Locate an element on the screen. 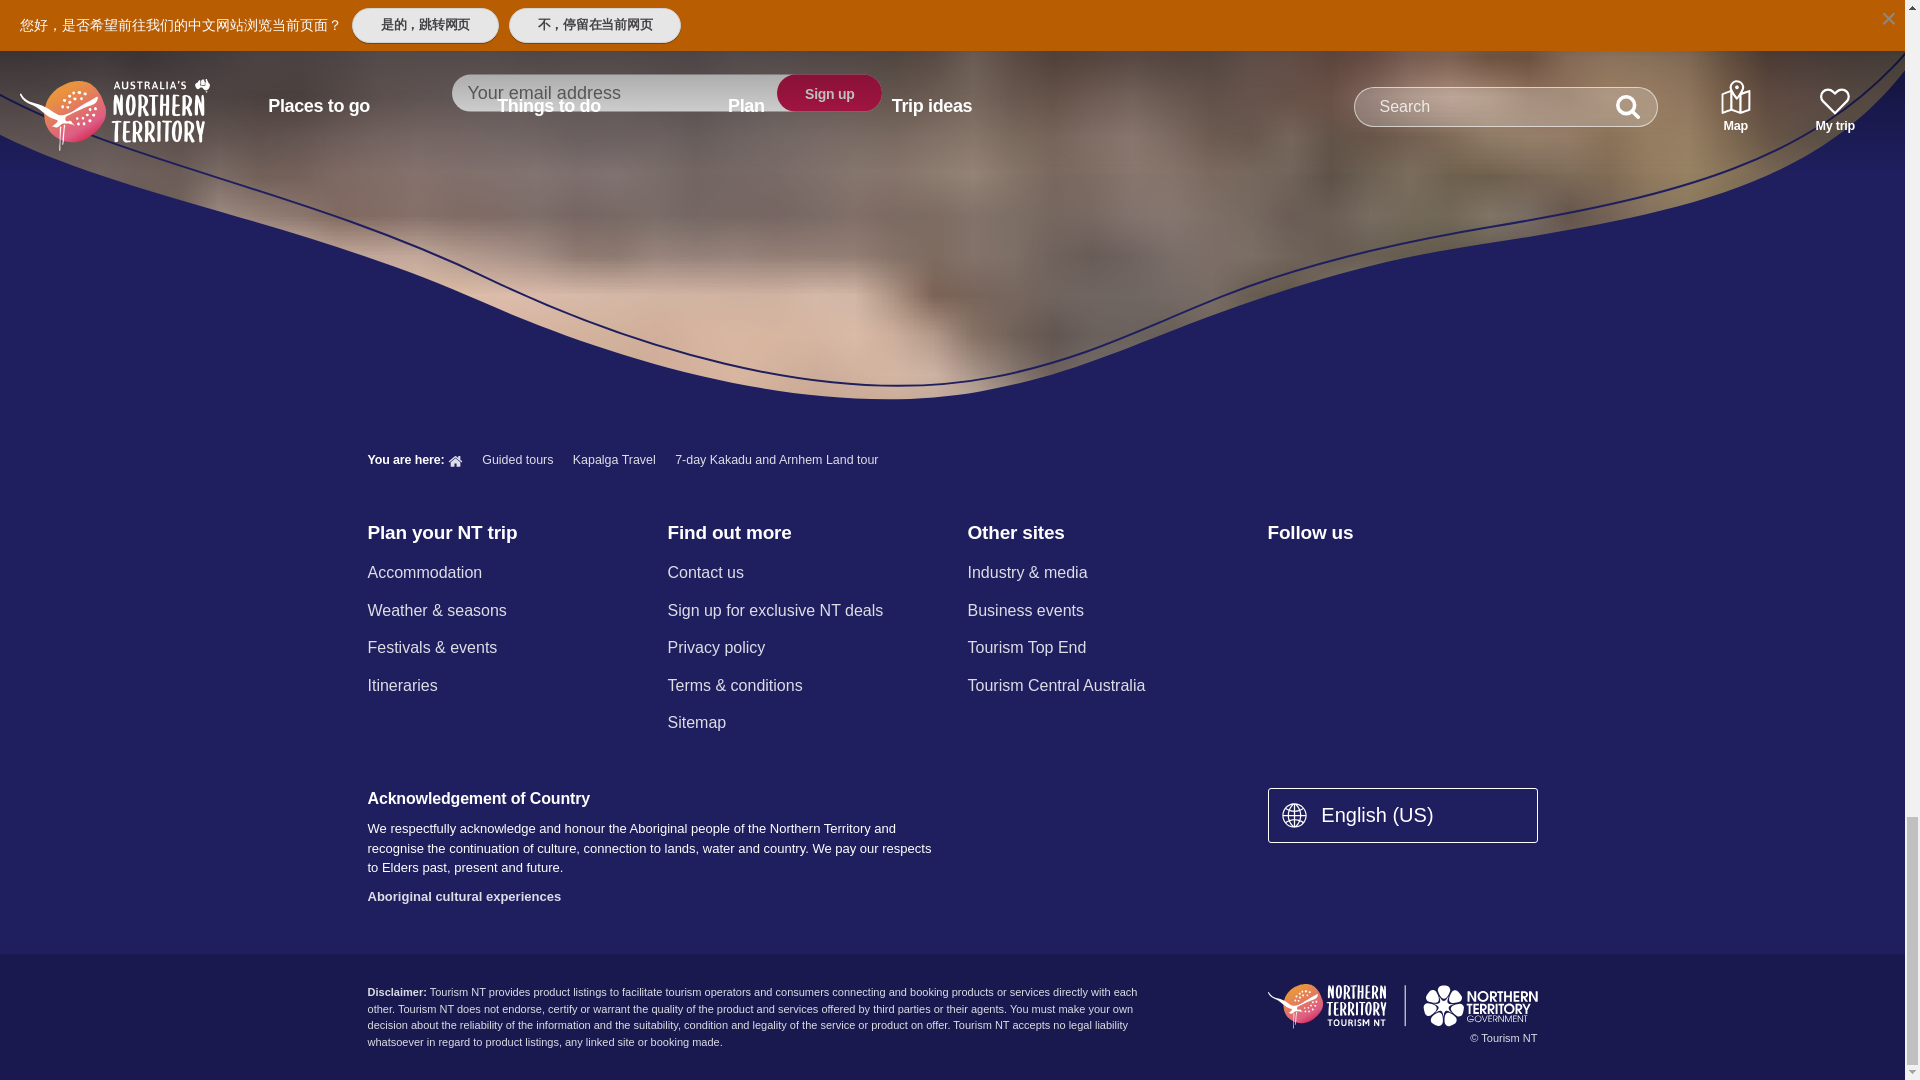  YouTube is located at coordinates (1436, 574).